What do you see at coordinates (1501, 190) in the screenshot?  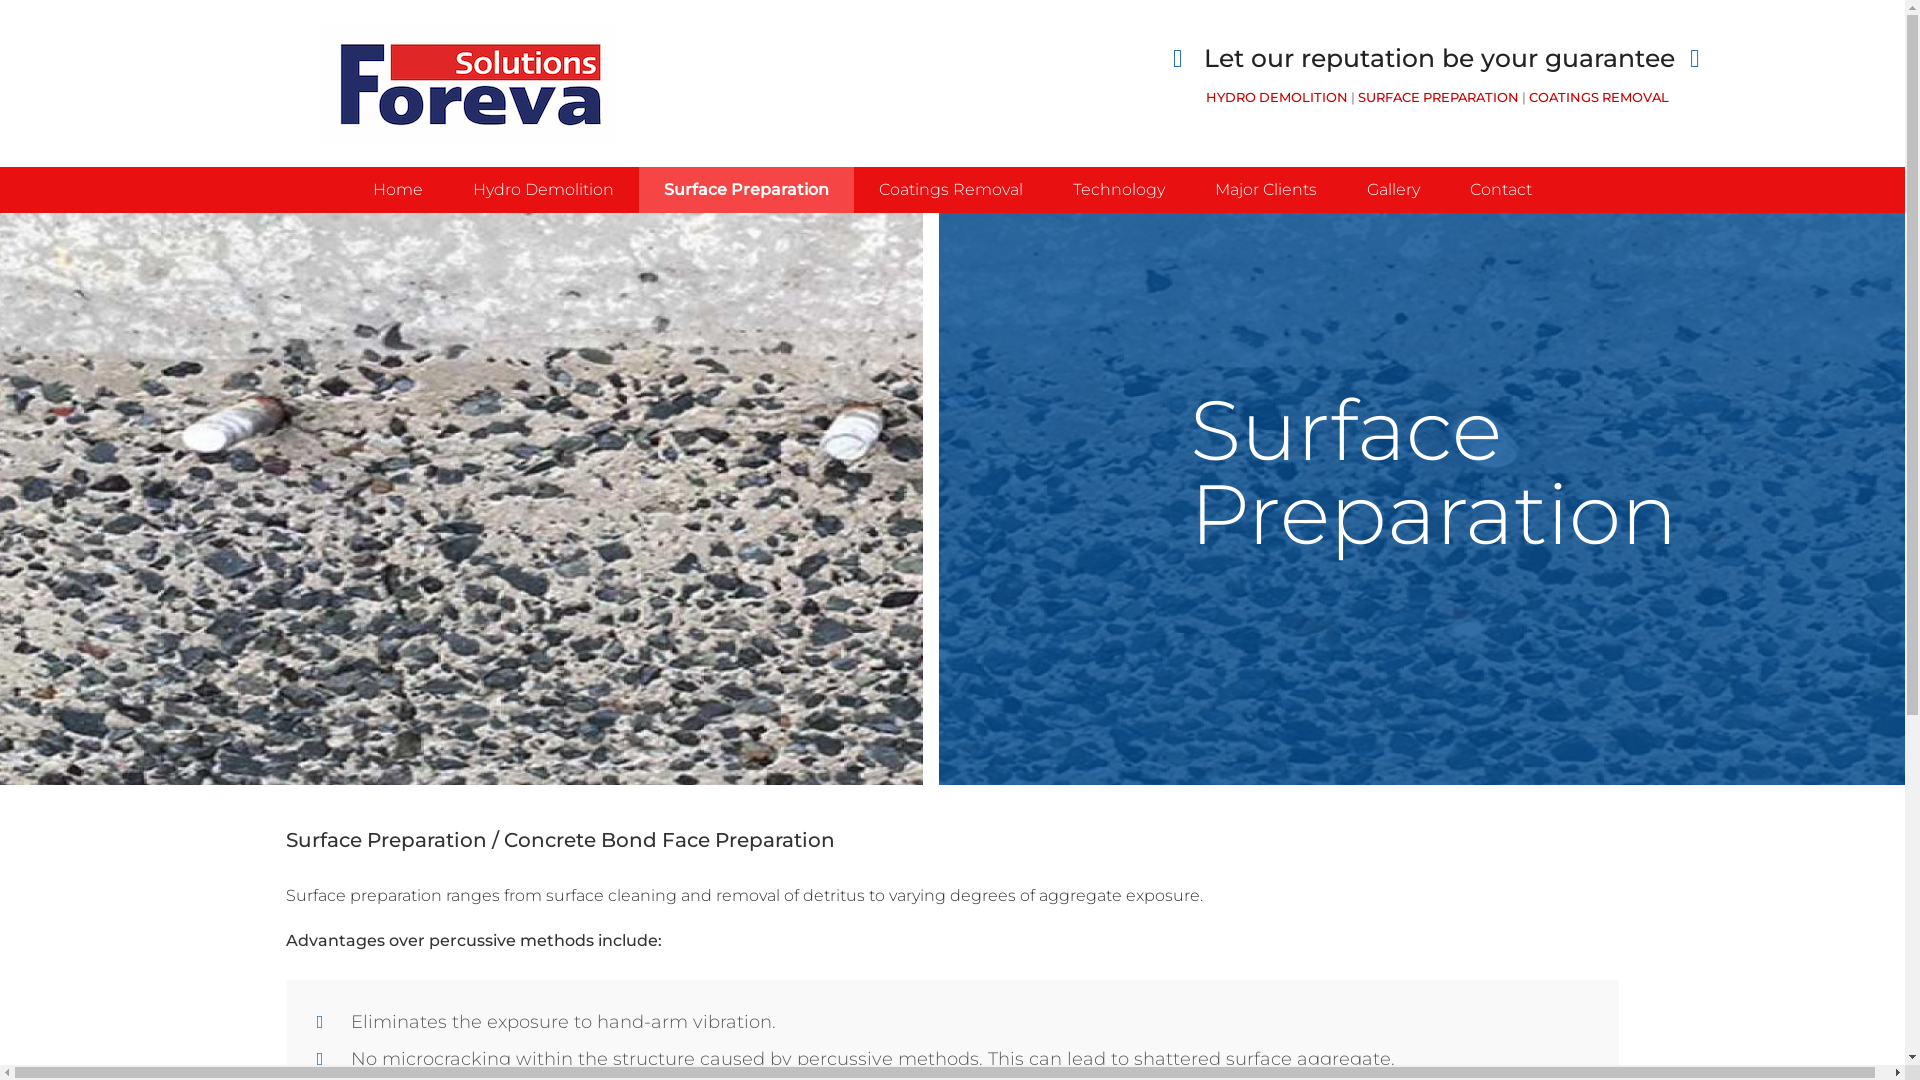 I see `Contact` at bounding box center [1501, 190].